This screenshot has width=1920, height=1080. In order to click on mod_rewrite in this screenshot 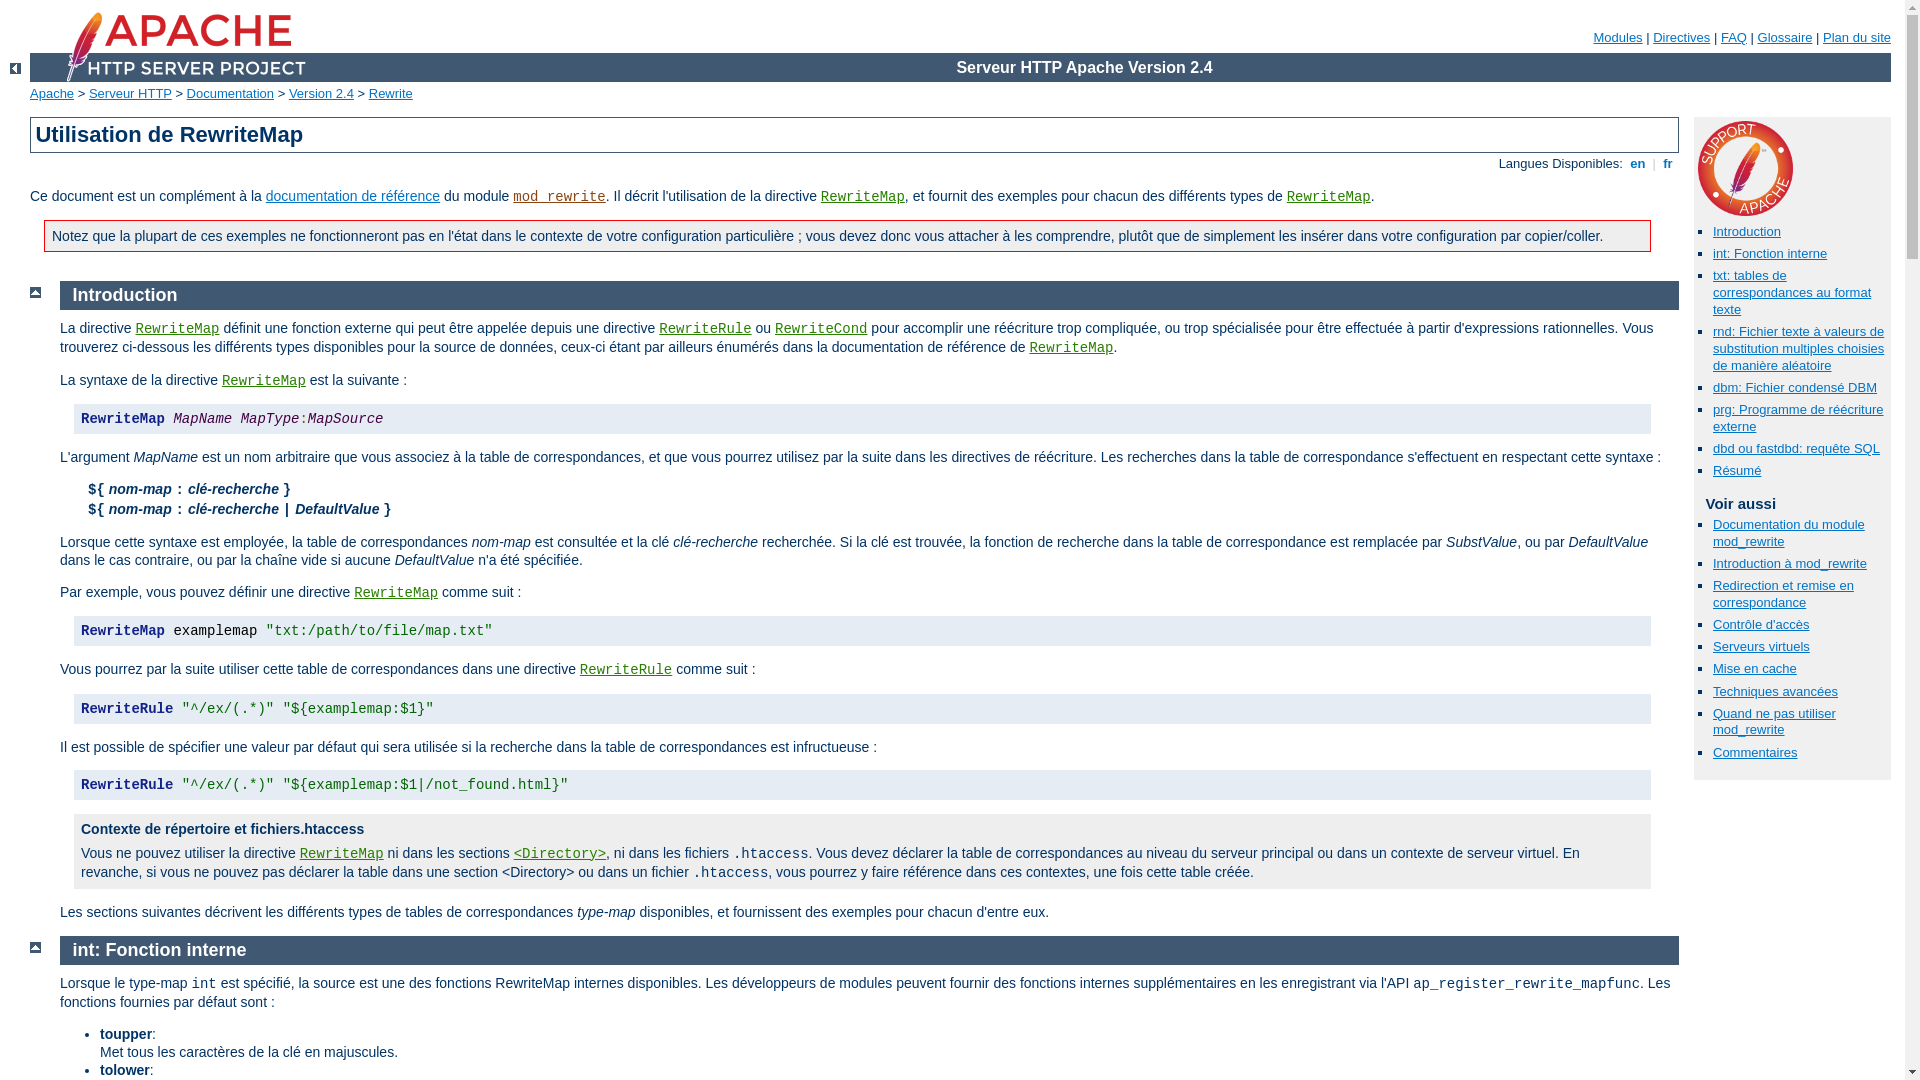, I will do `click(559, 197)`.